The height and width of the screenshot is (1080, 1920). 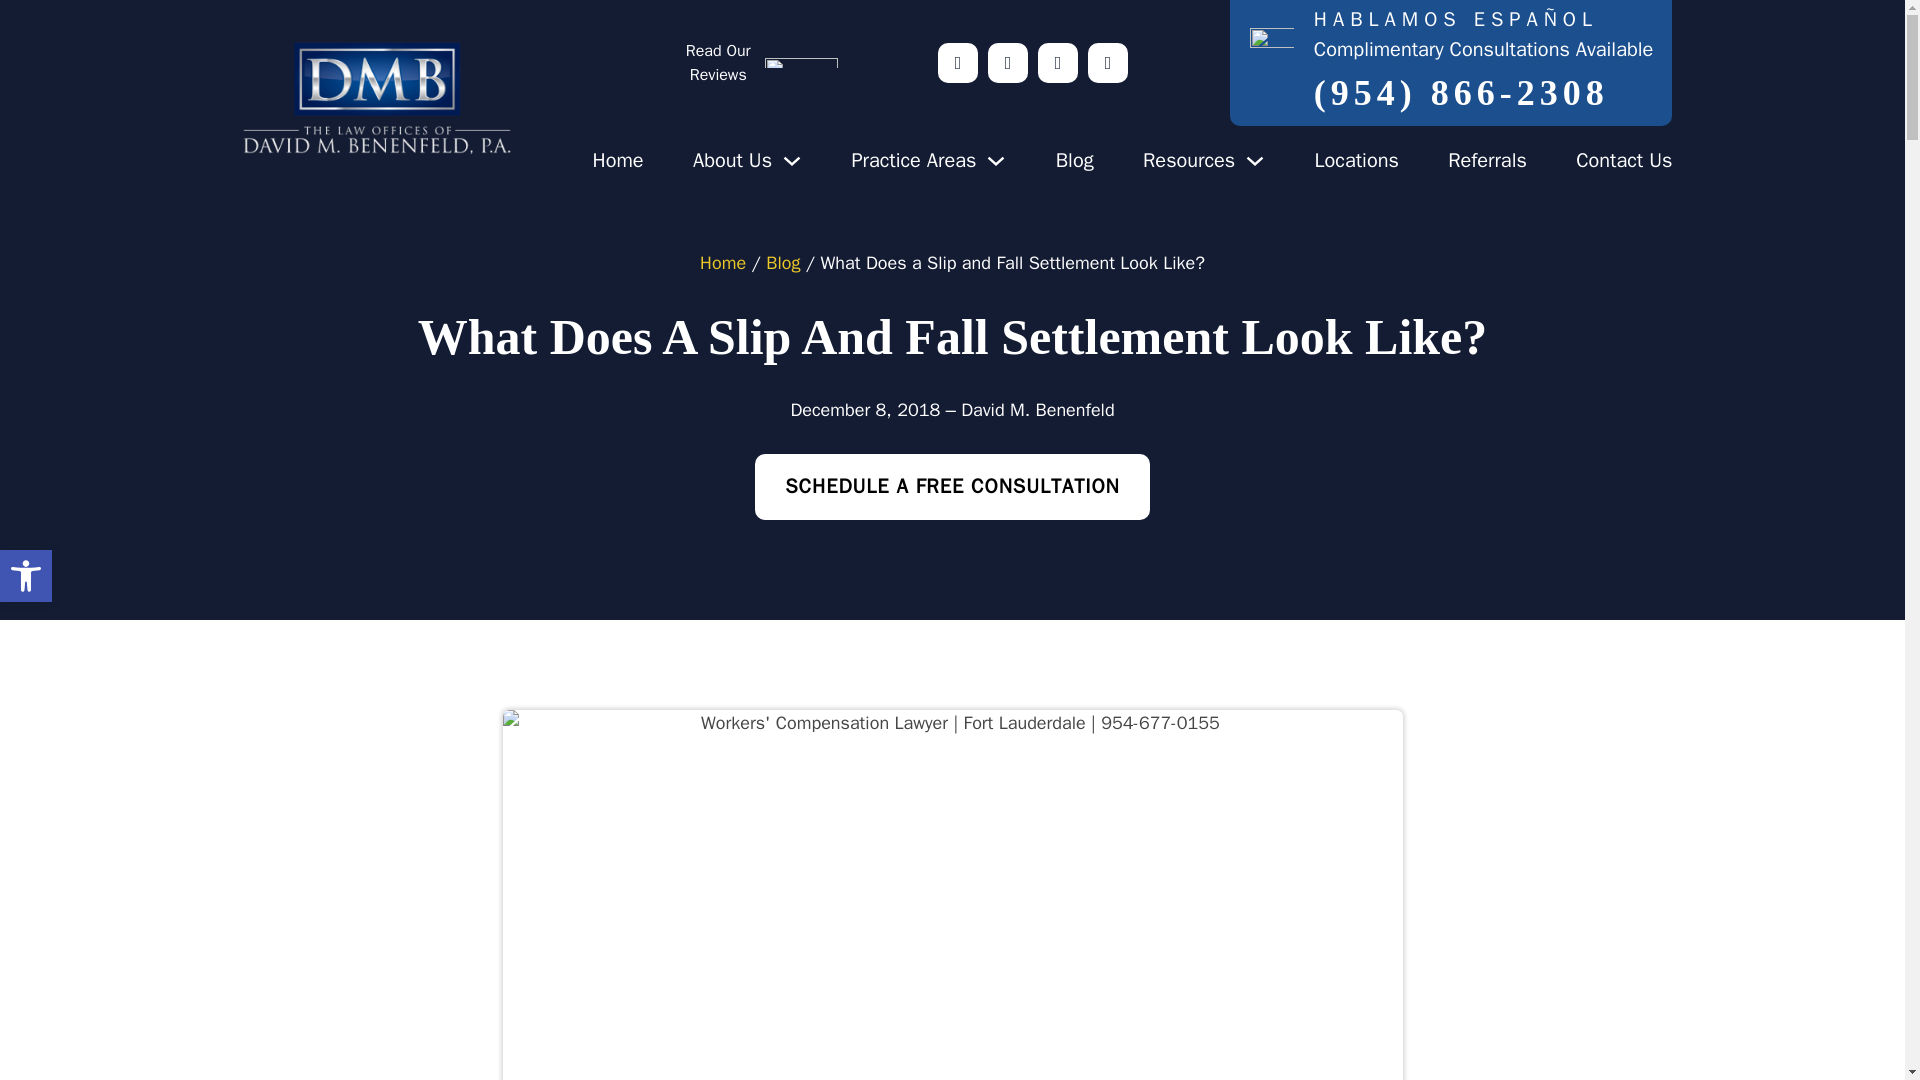 What do you see at coordinates (617, 160) in the screenshot?
I see `Accessibility Tools` at bounding box center [617, 160].